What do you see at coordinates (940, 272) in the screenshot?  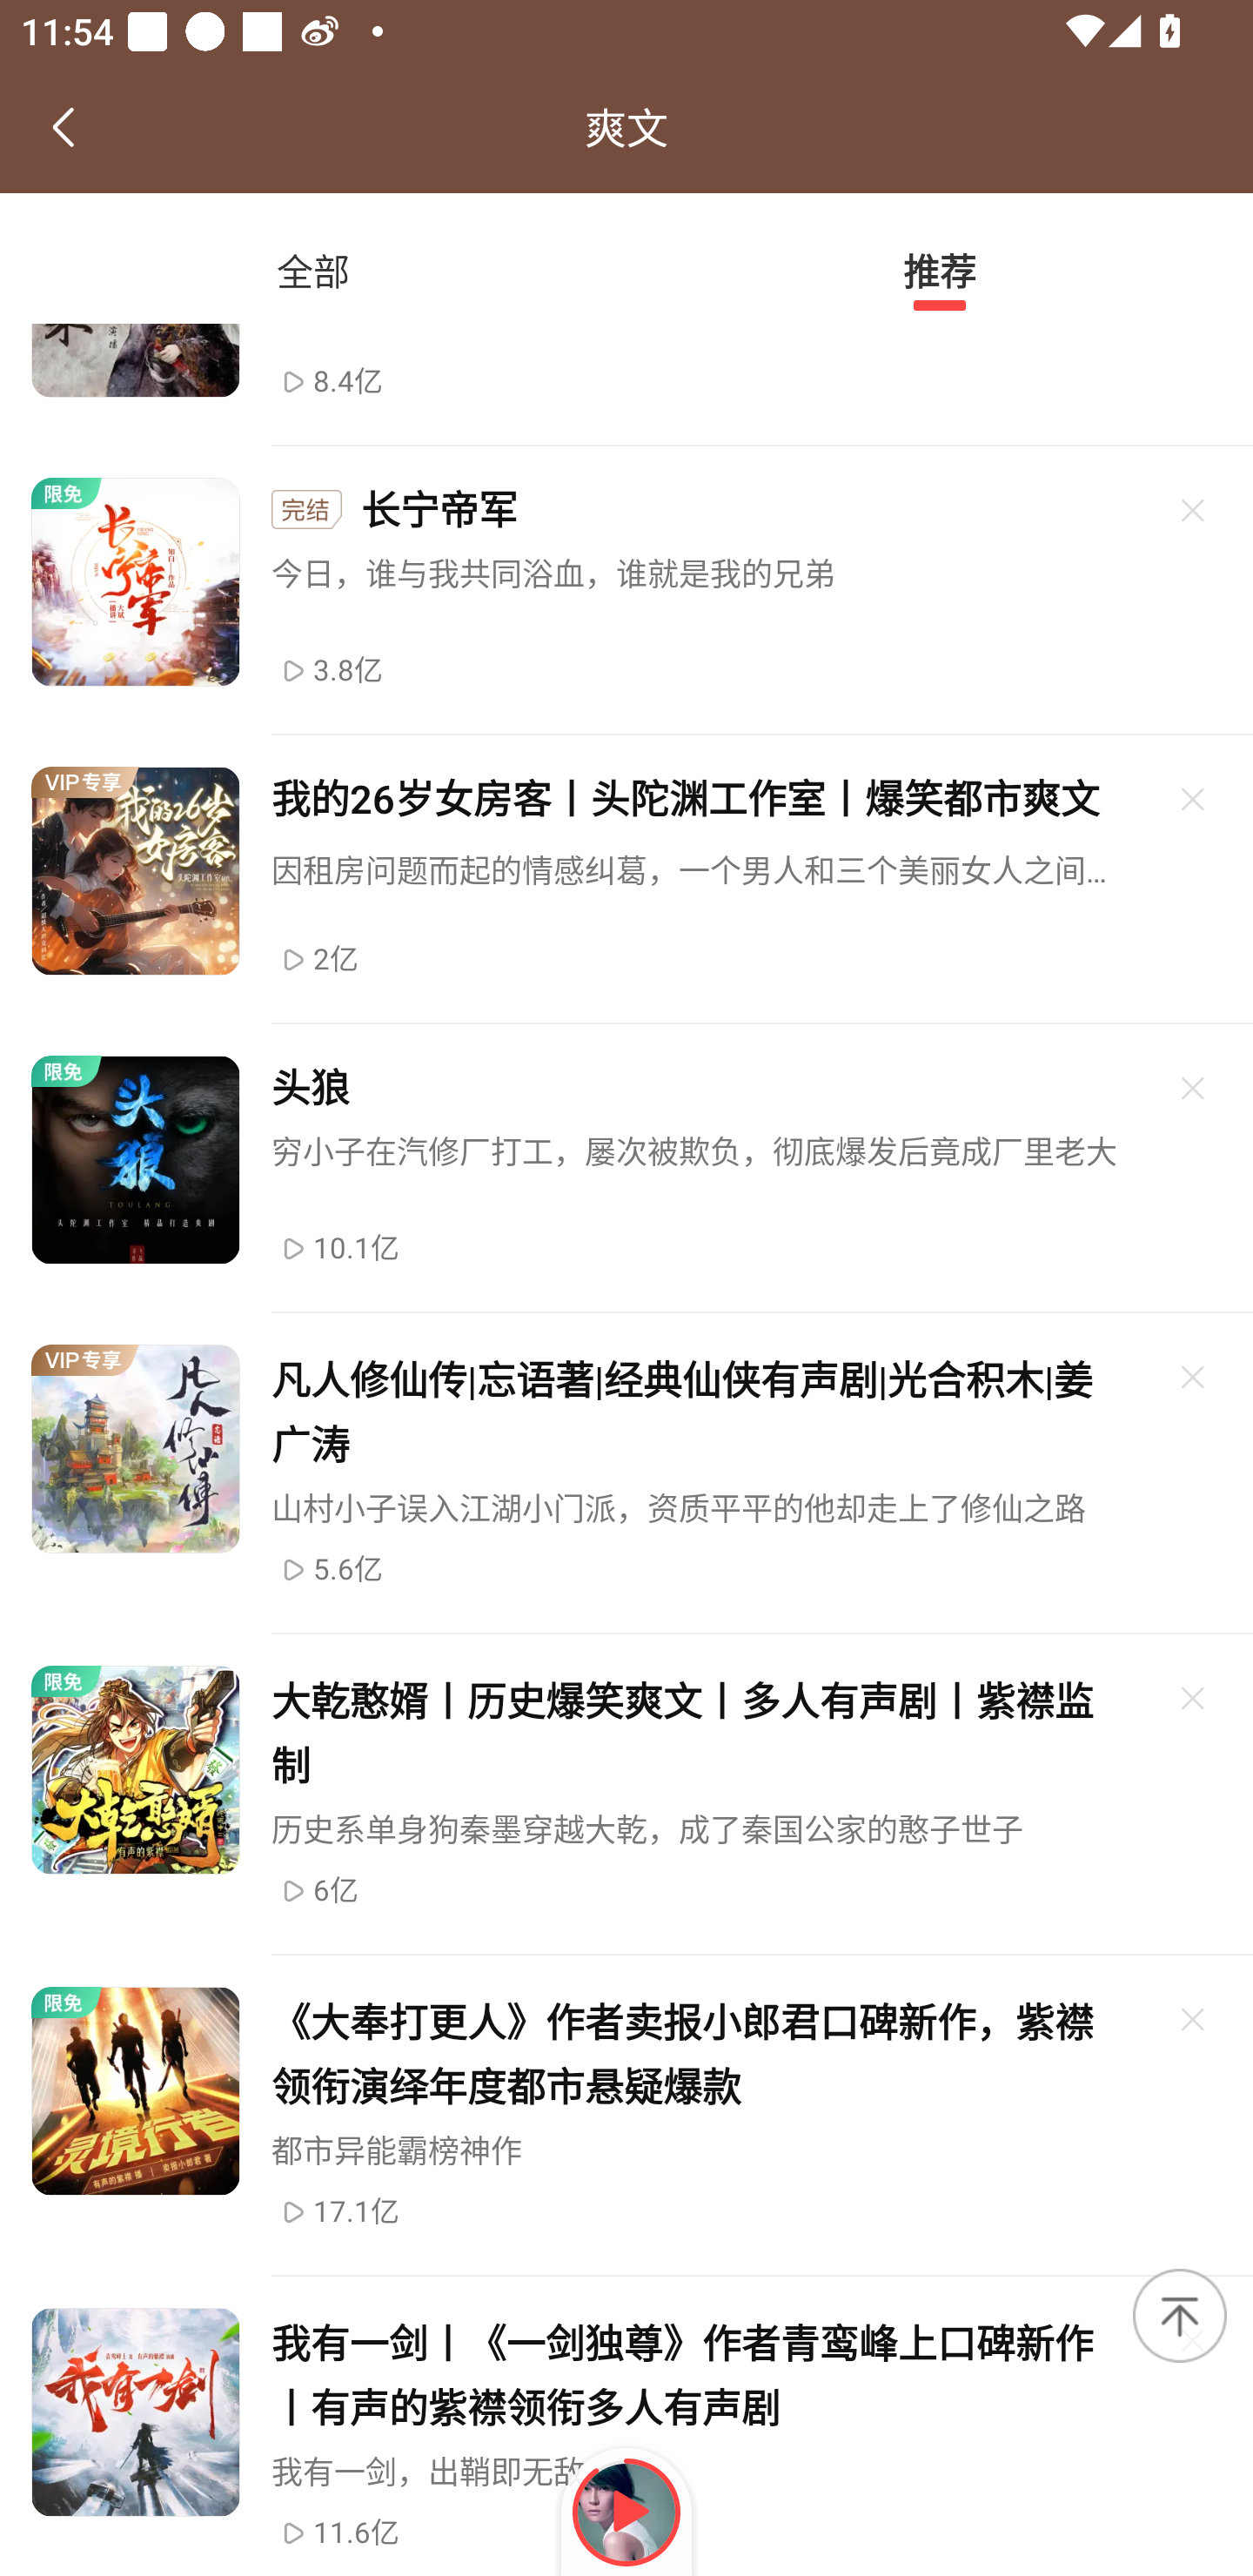 I see `推荐` at bounding box center [940, 272].